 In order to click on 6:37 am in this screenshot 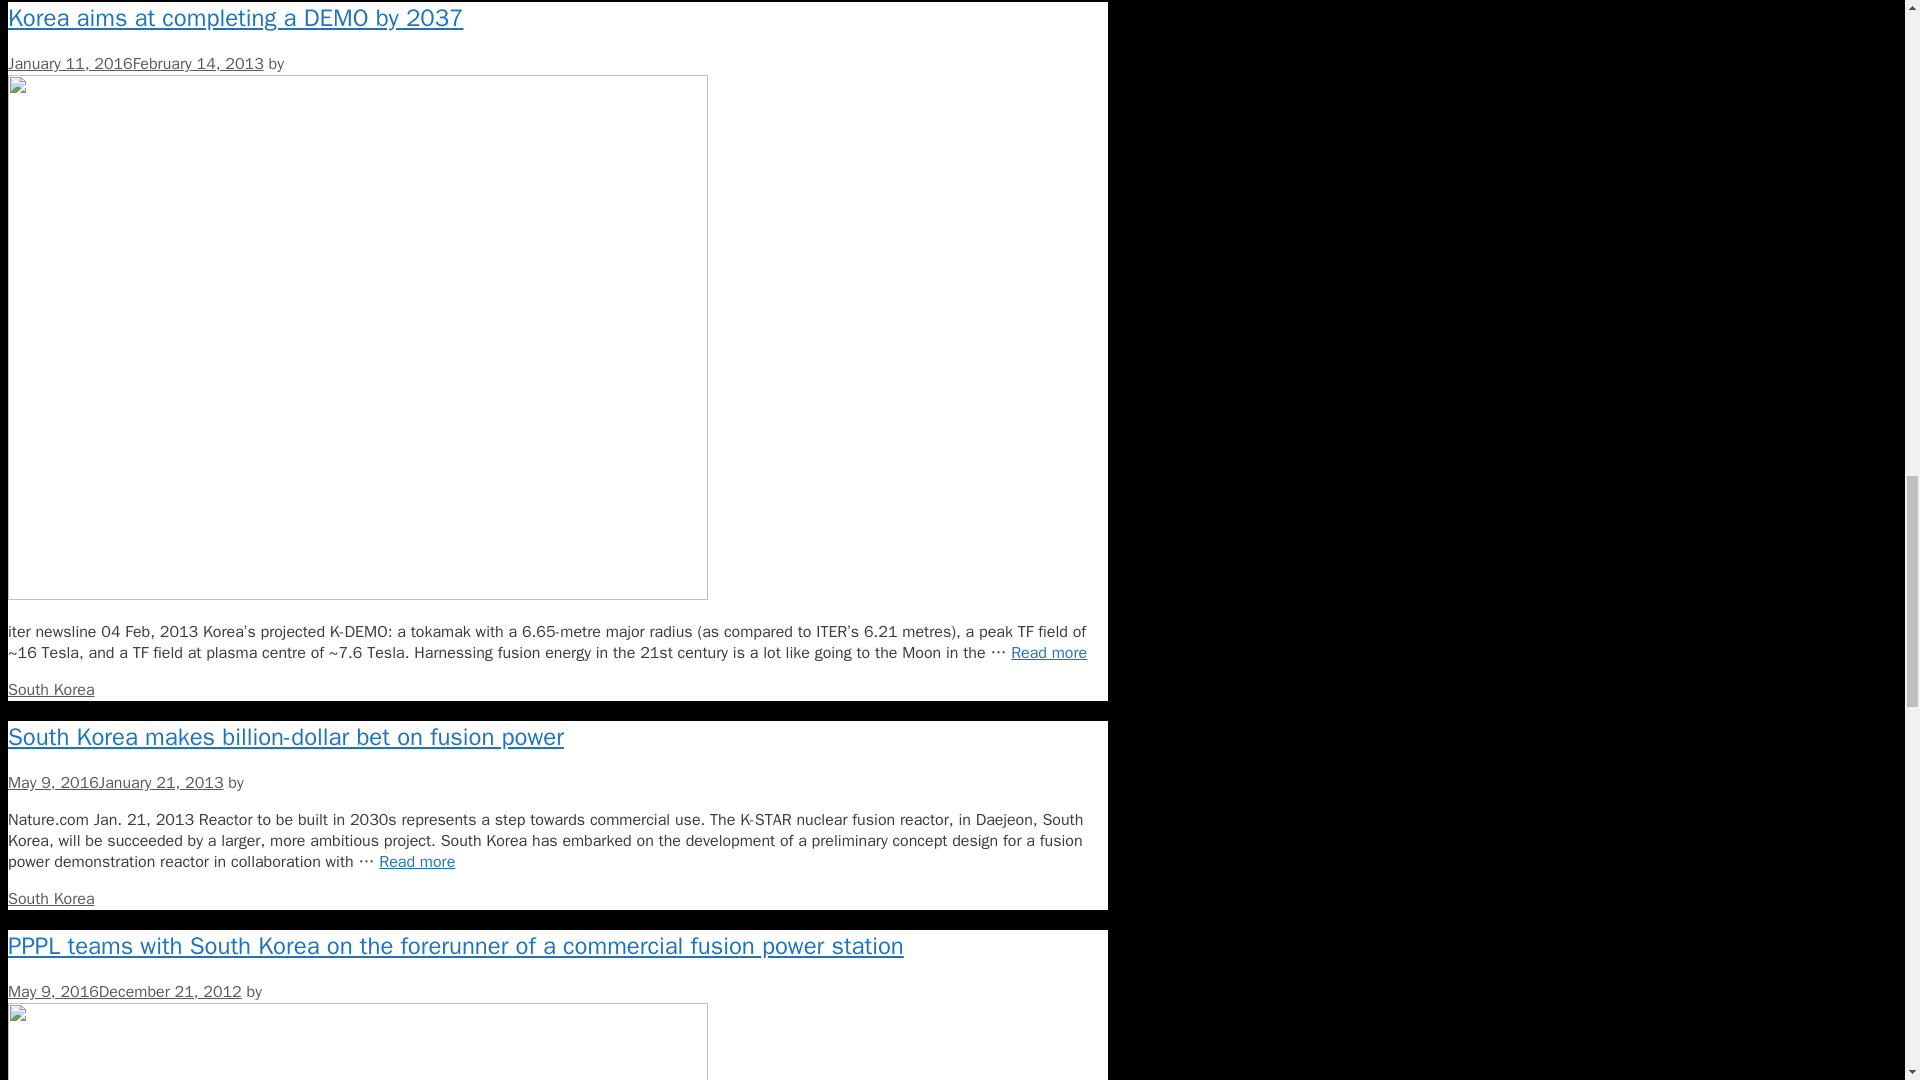, I will do `click(114, 782)`.